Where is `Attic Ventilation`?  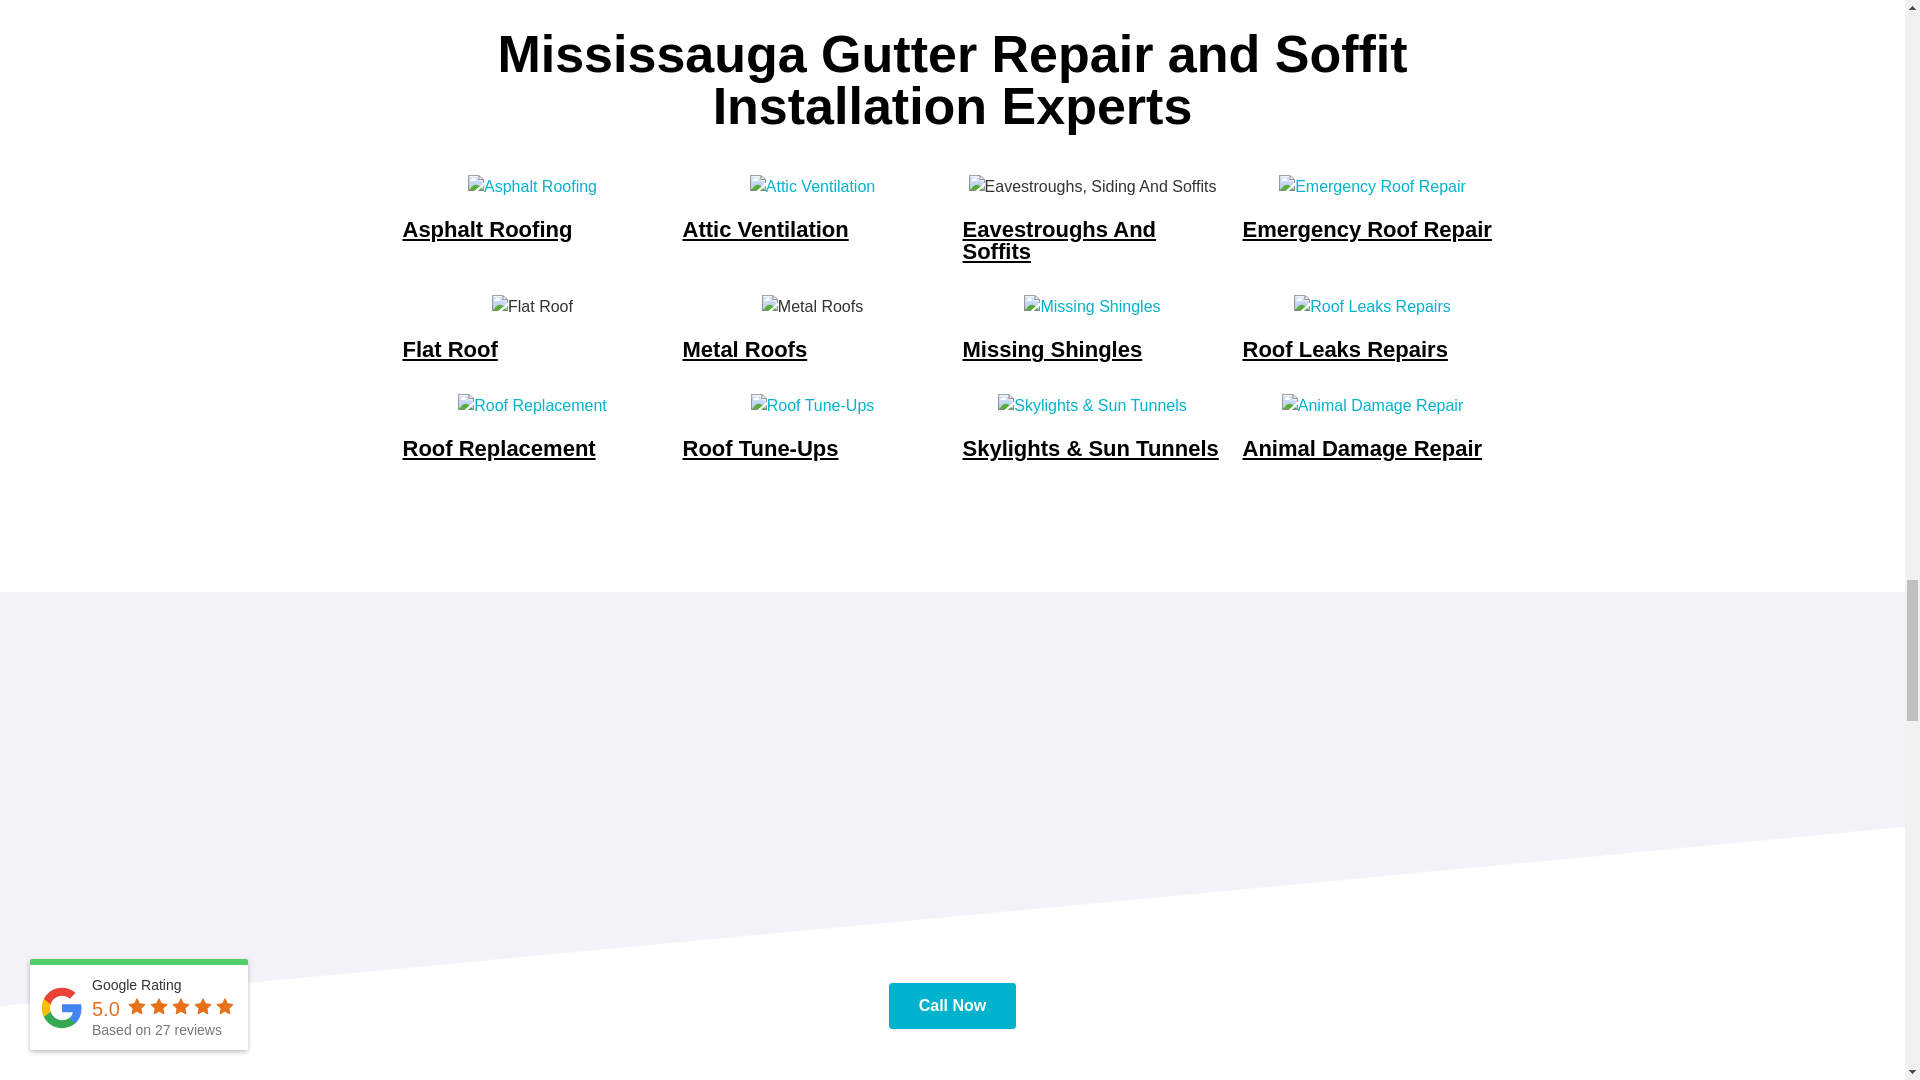
Attic Ventilation is located at coordinates (812, 185).